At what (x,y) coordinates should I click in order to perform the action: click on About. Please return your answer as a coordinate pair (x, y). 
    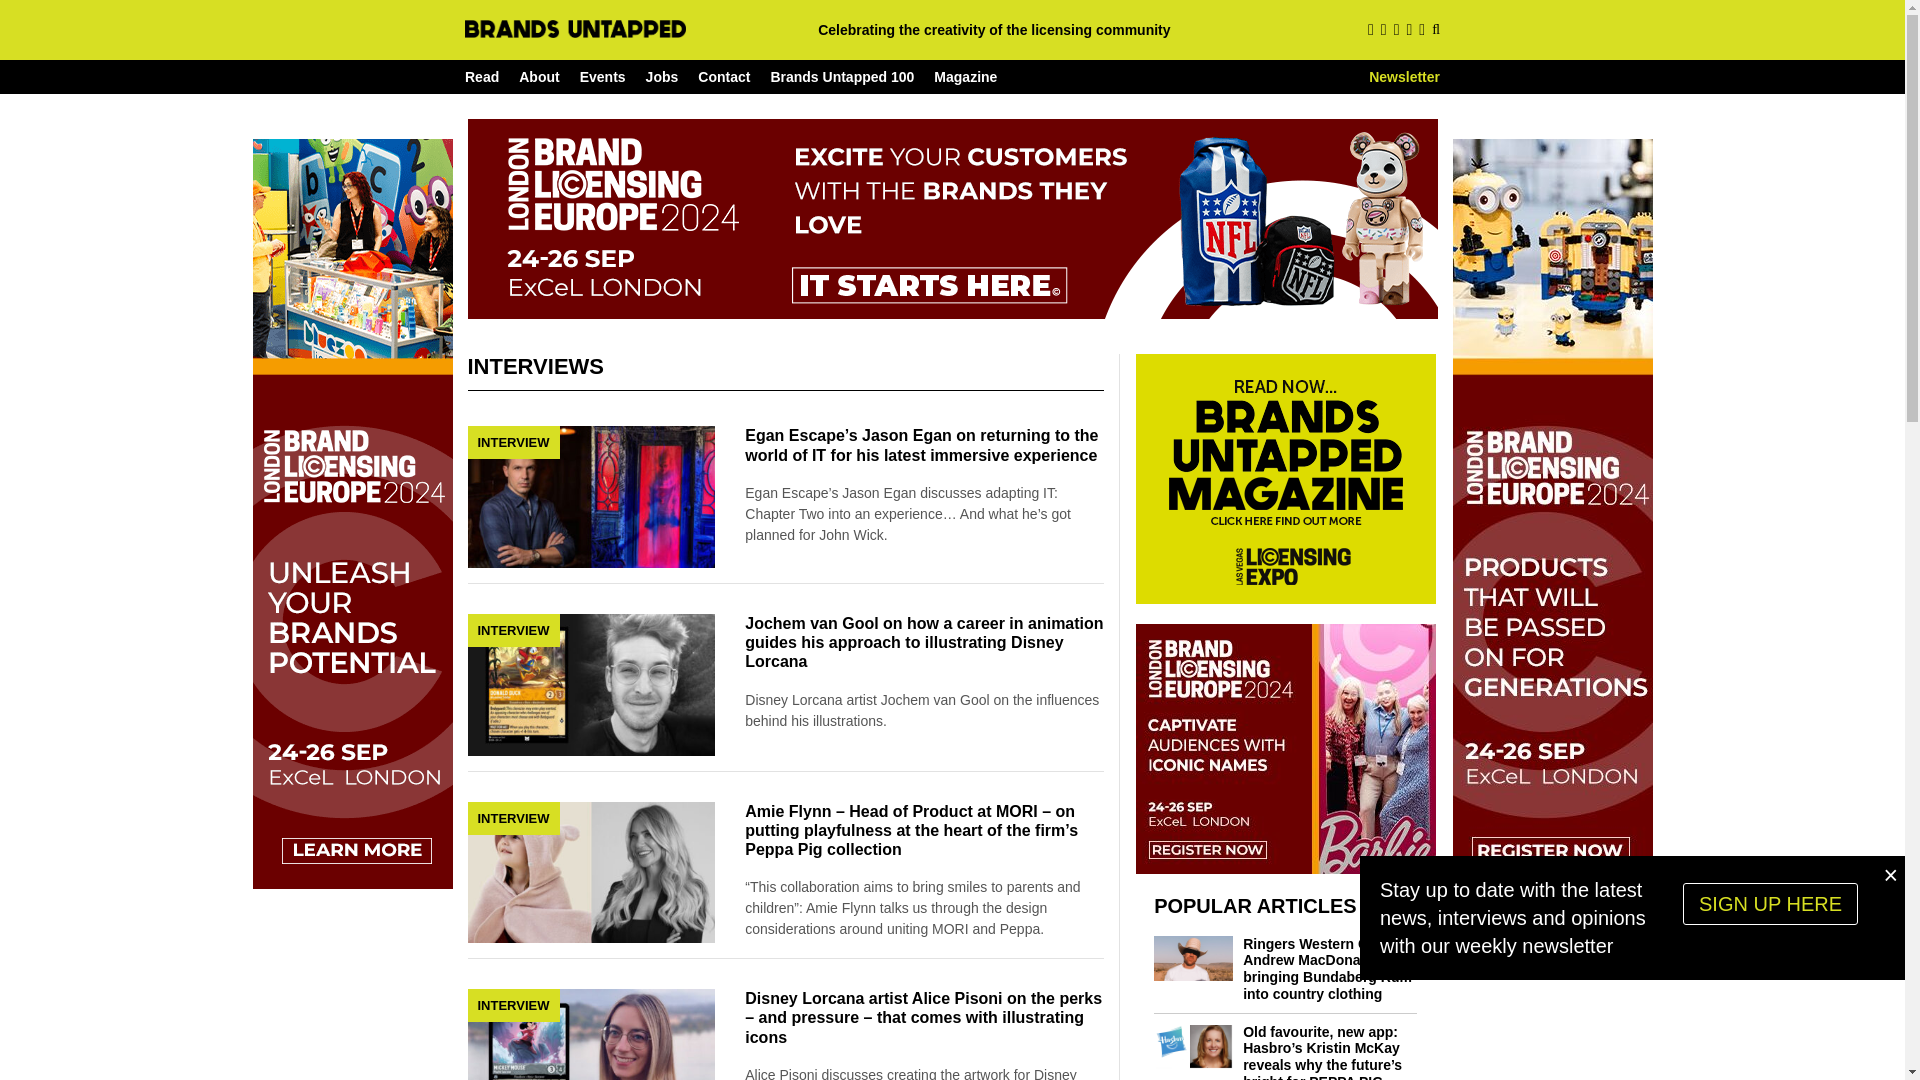
    Looking at the image, I should click on (538, 77).